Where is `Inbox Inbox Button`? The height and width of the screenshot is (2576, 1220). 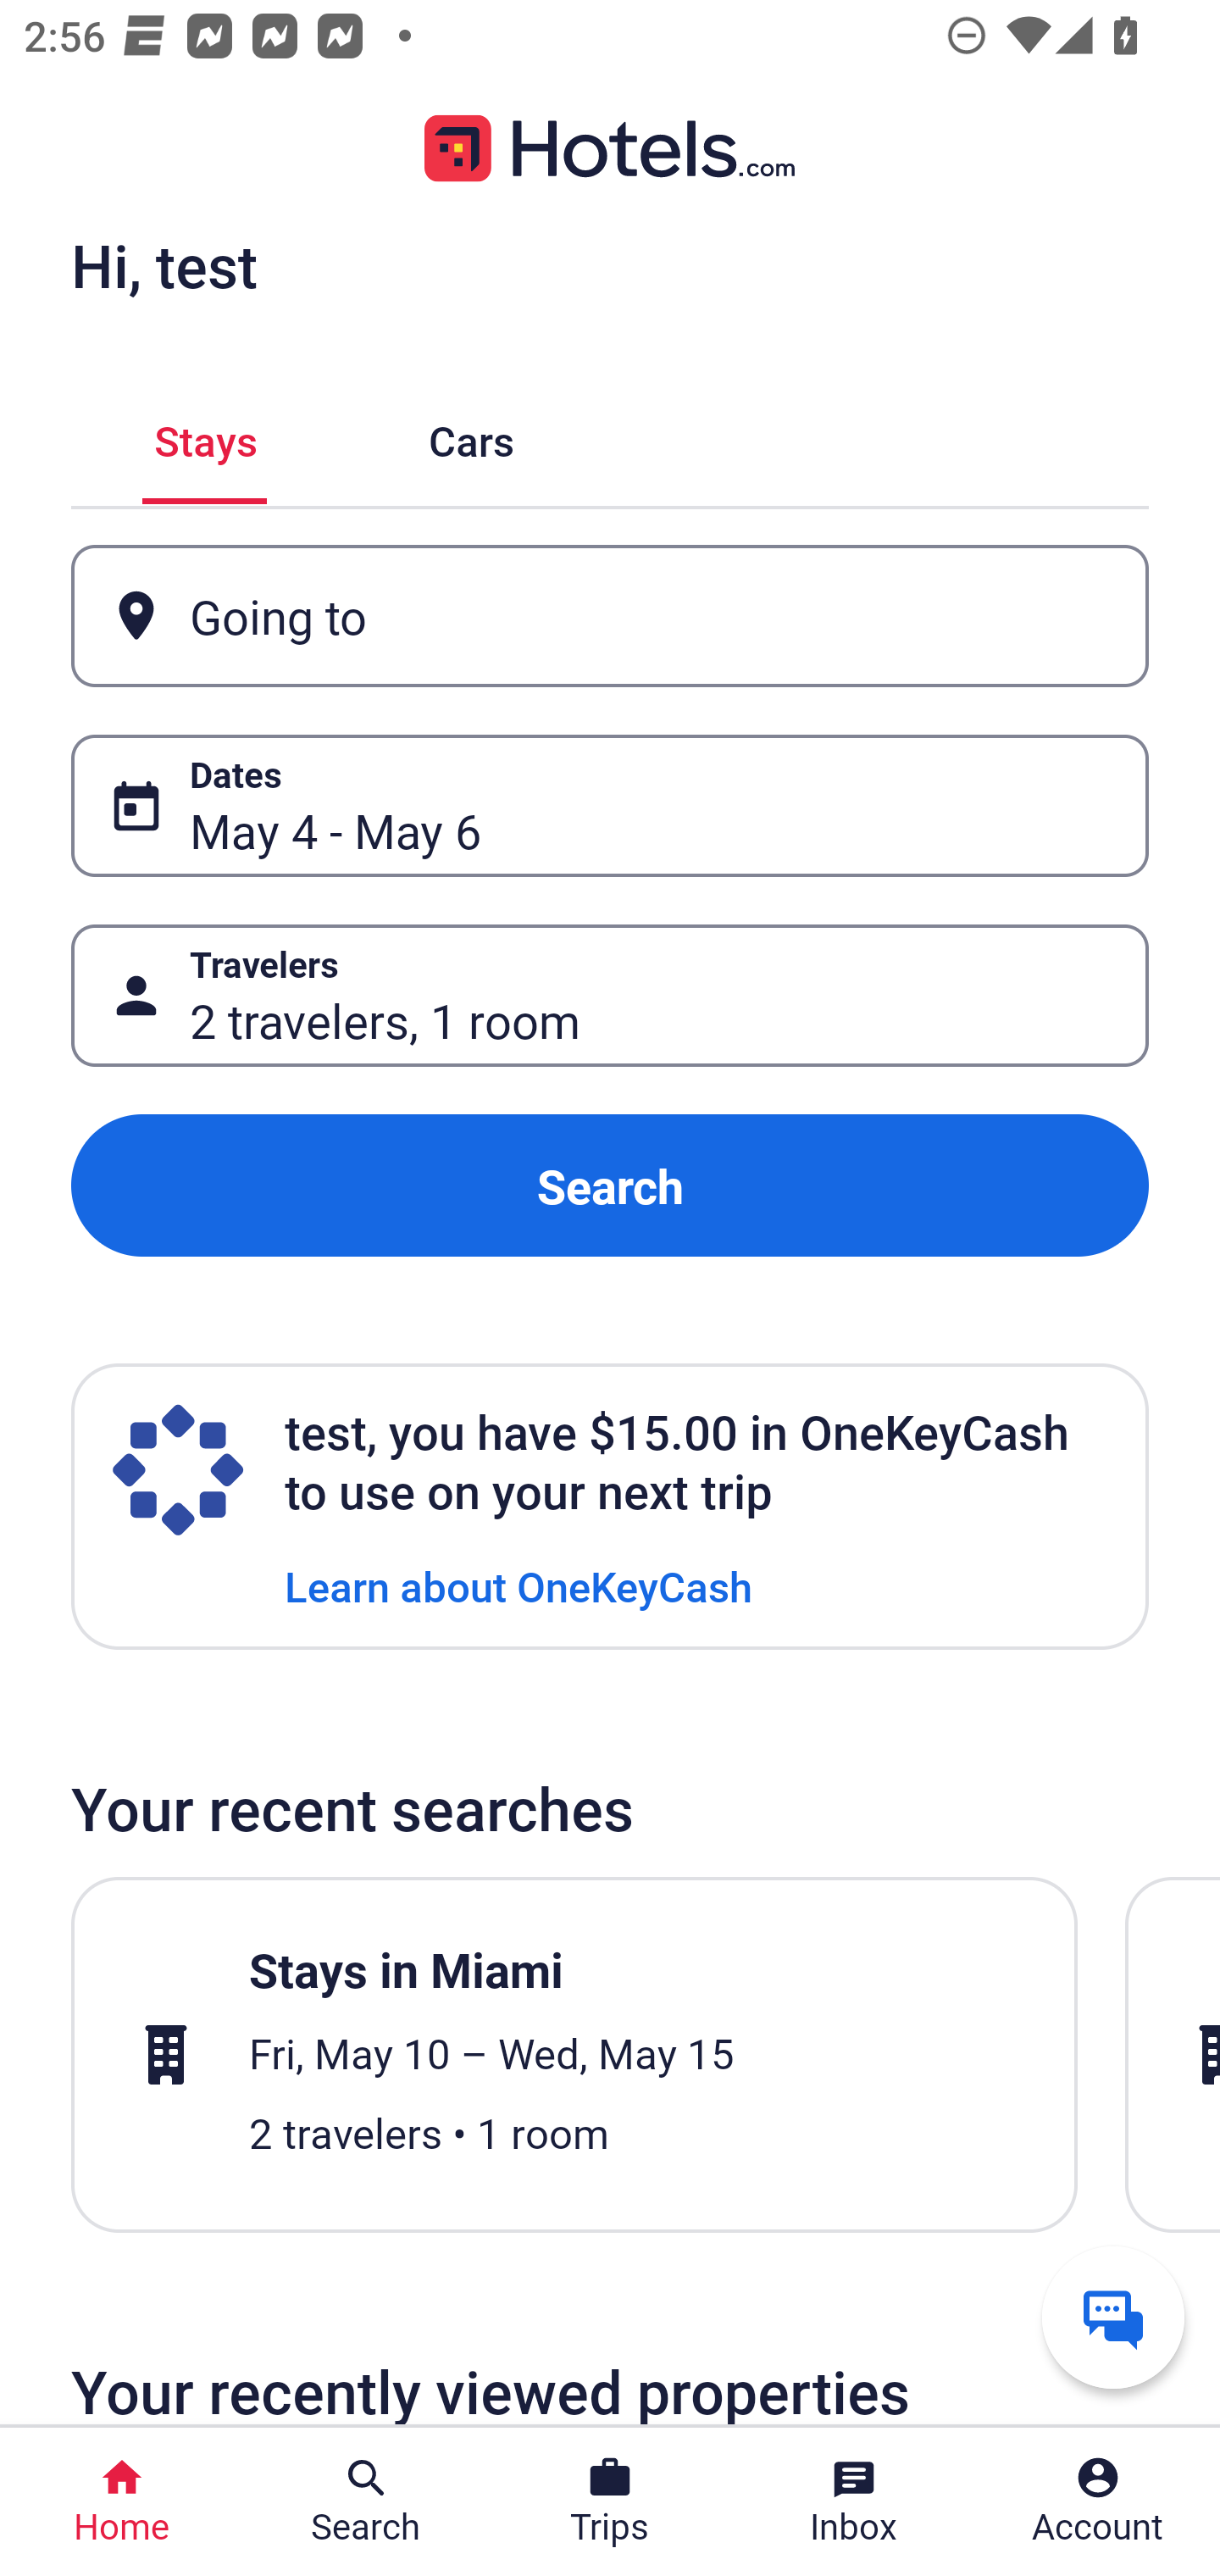
Inbox Inbox Button is located at coordinates (854, 2501).